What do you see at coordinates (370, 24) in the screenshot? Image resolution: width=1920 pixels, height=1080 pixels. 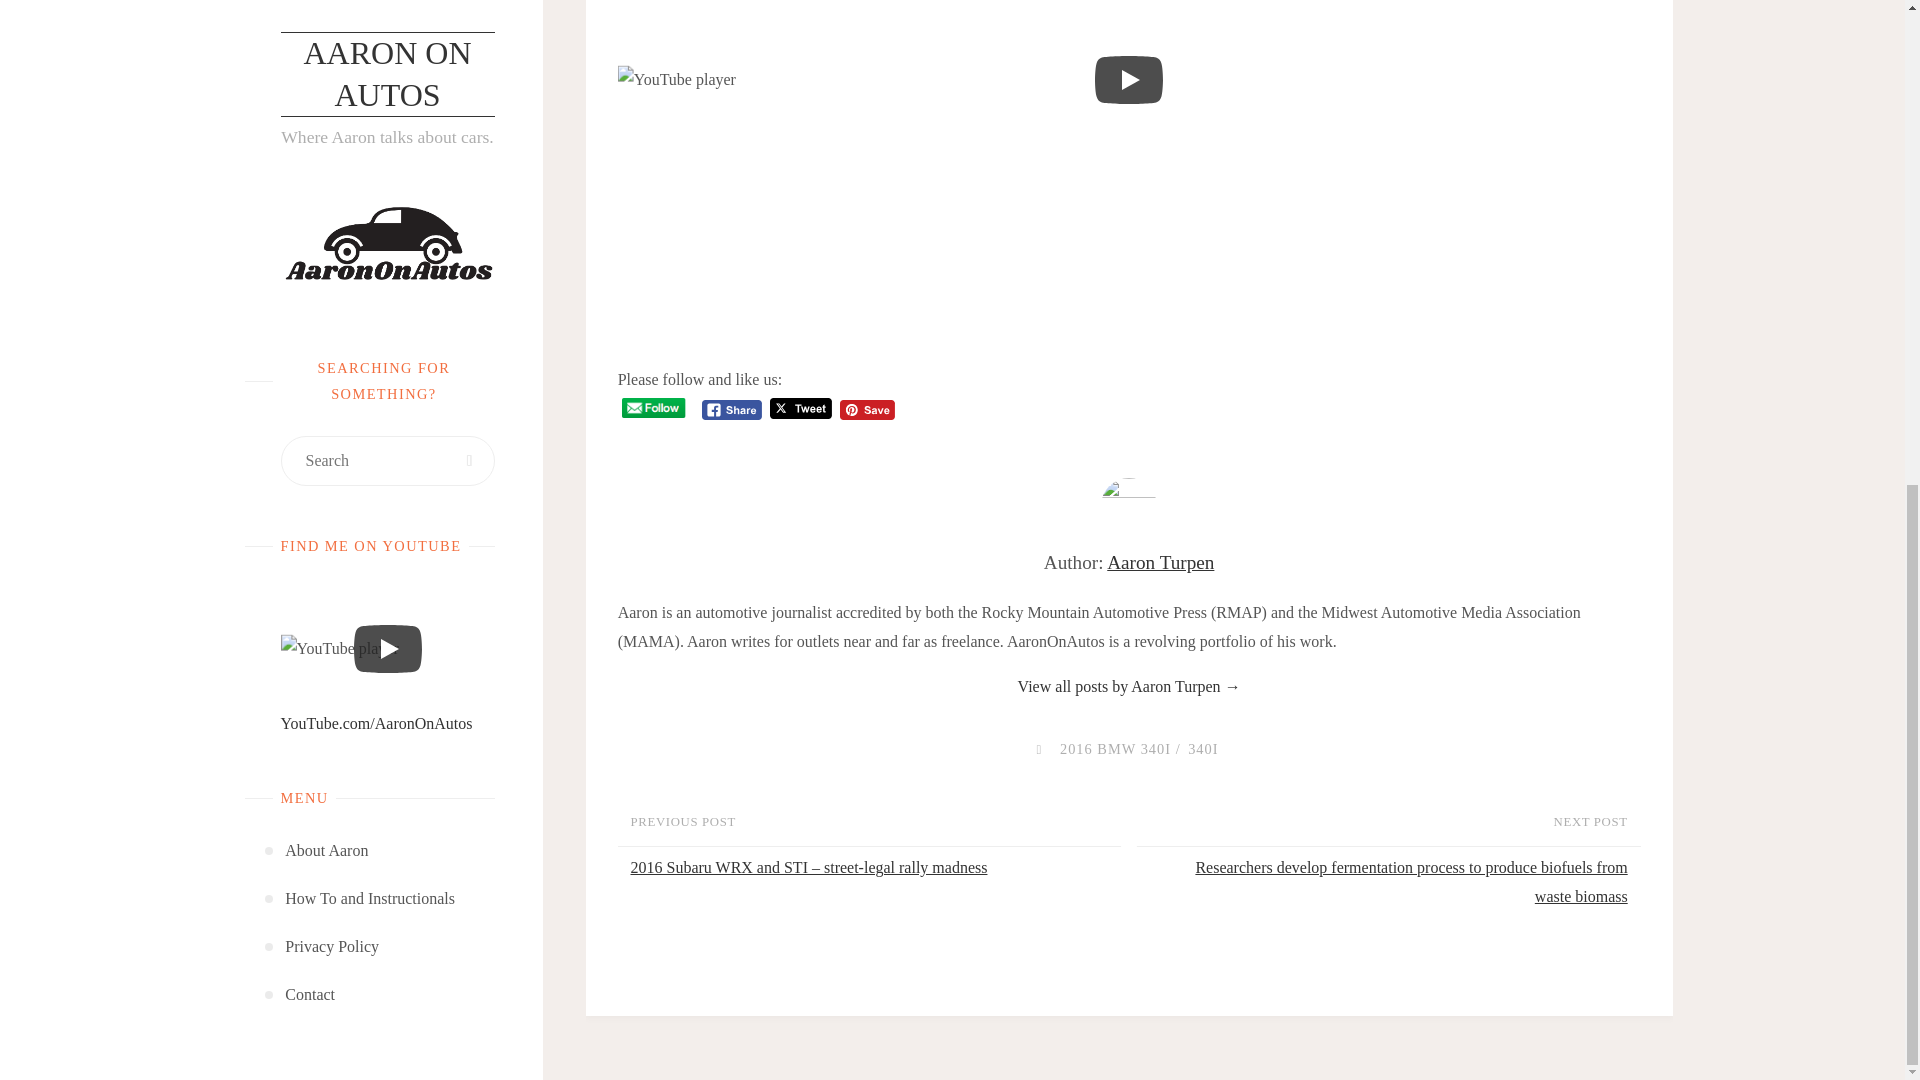 I see `How To and Instructionals` at bounding box center [370, 24].